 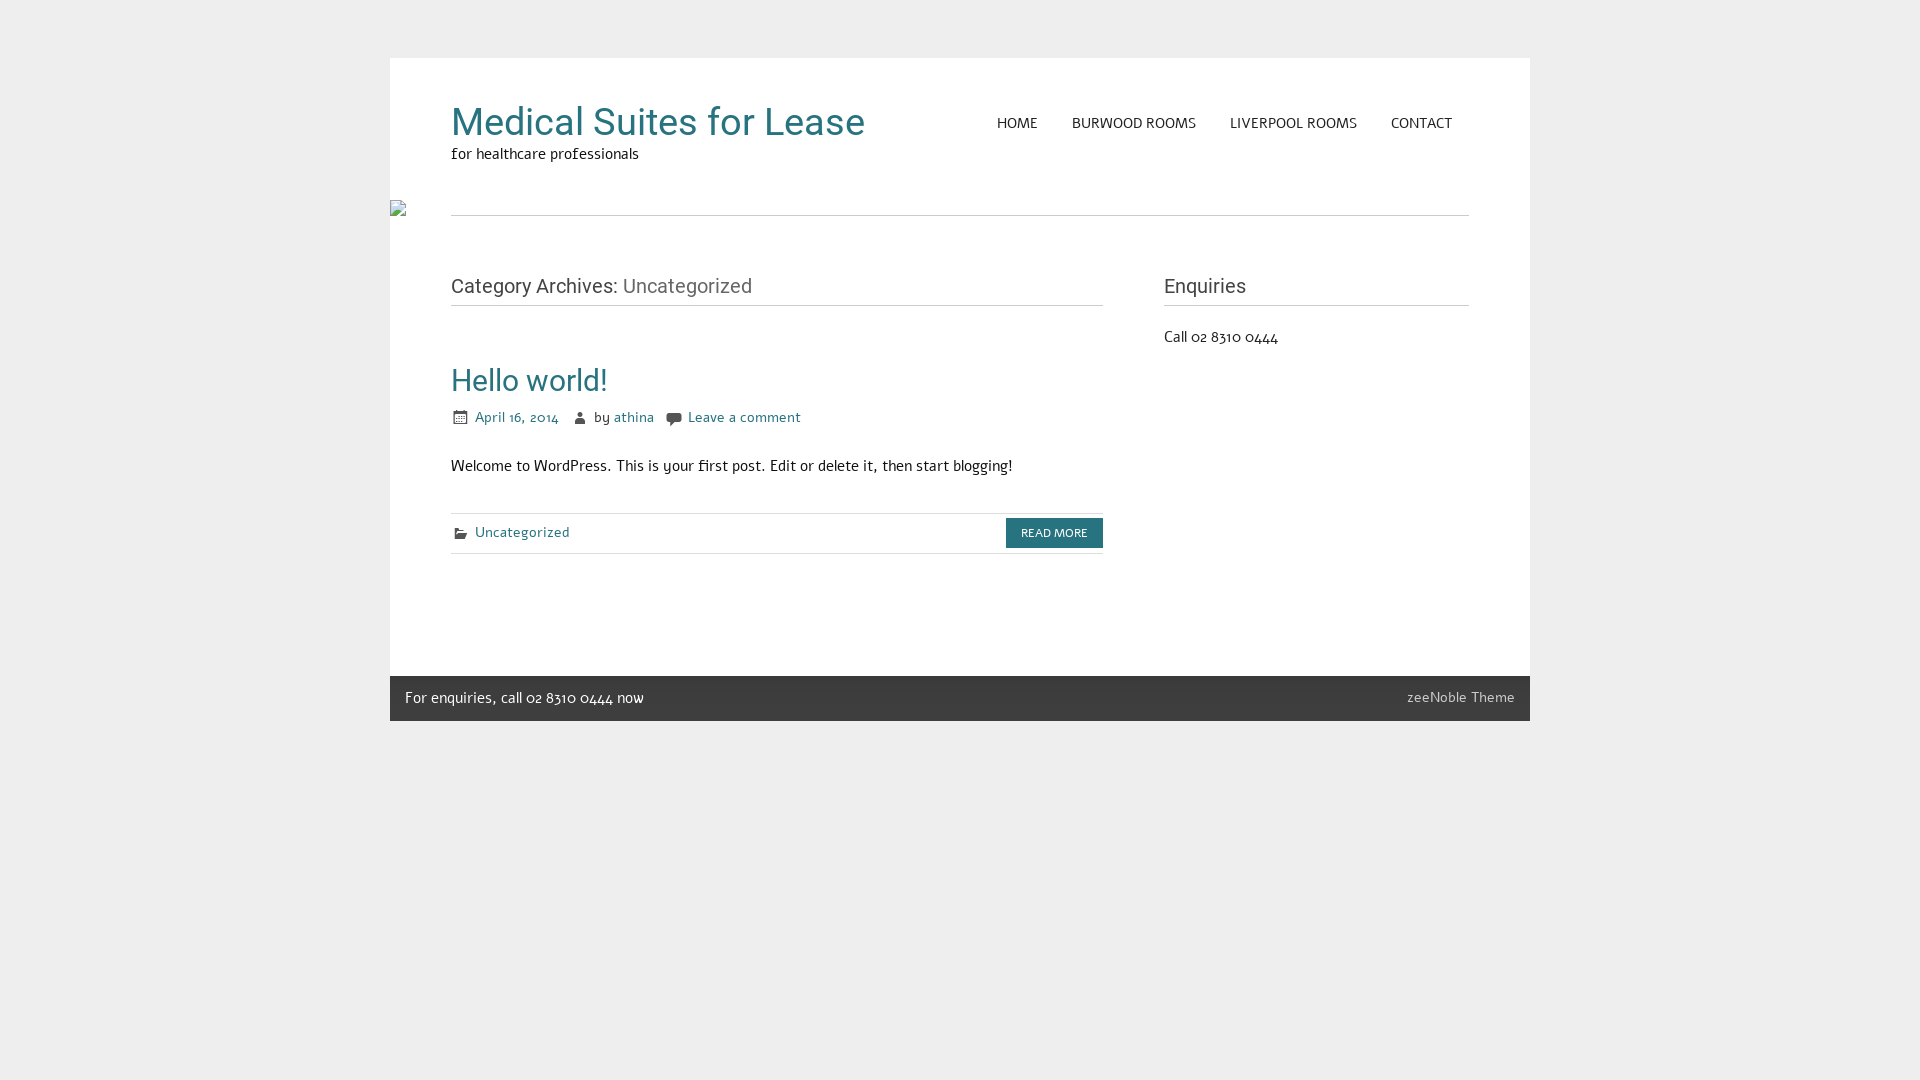 What do you see at coordinates (517, 418) in the screenshot?
I see `April 16, 2014` at bounding box center [517, 418].